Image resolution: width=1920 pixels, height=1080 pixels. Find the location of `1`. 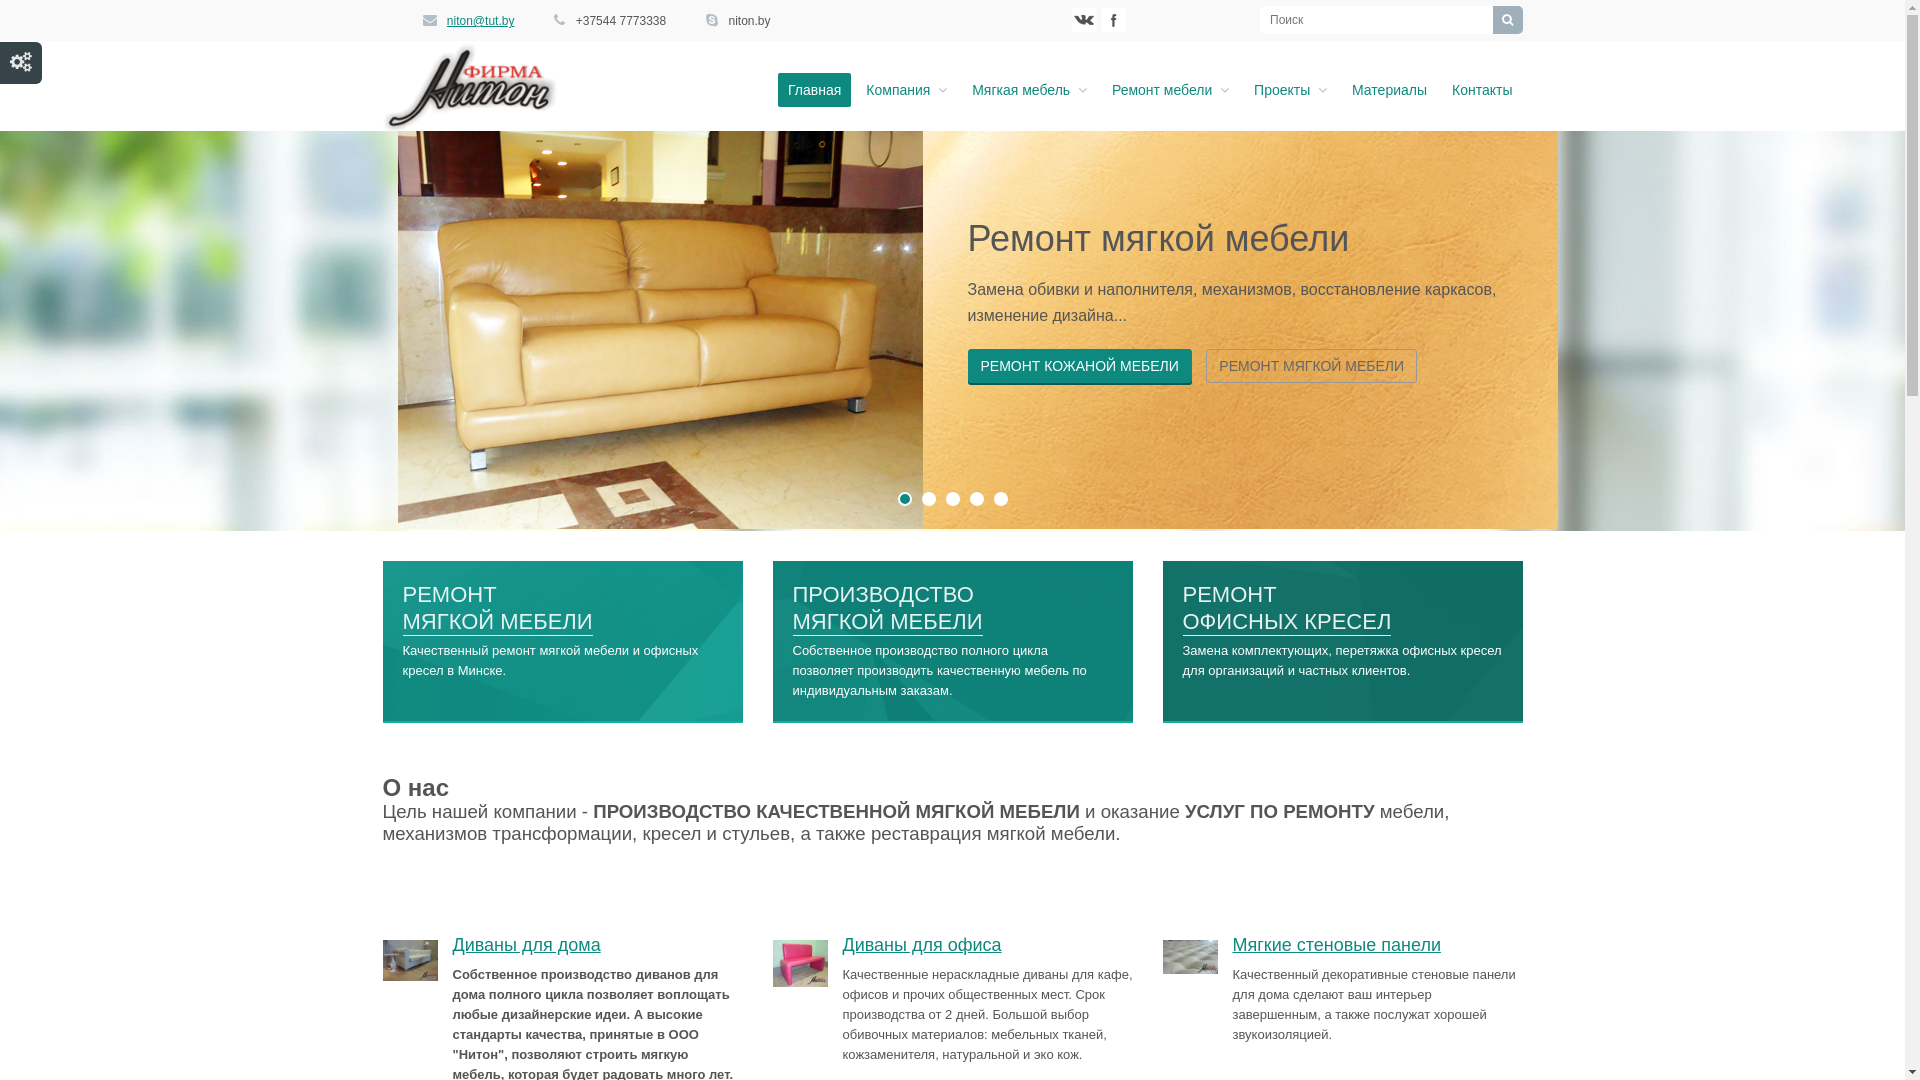

1 is located at coordinates (905, 499).